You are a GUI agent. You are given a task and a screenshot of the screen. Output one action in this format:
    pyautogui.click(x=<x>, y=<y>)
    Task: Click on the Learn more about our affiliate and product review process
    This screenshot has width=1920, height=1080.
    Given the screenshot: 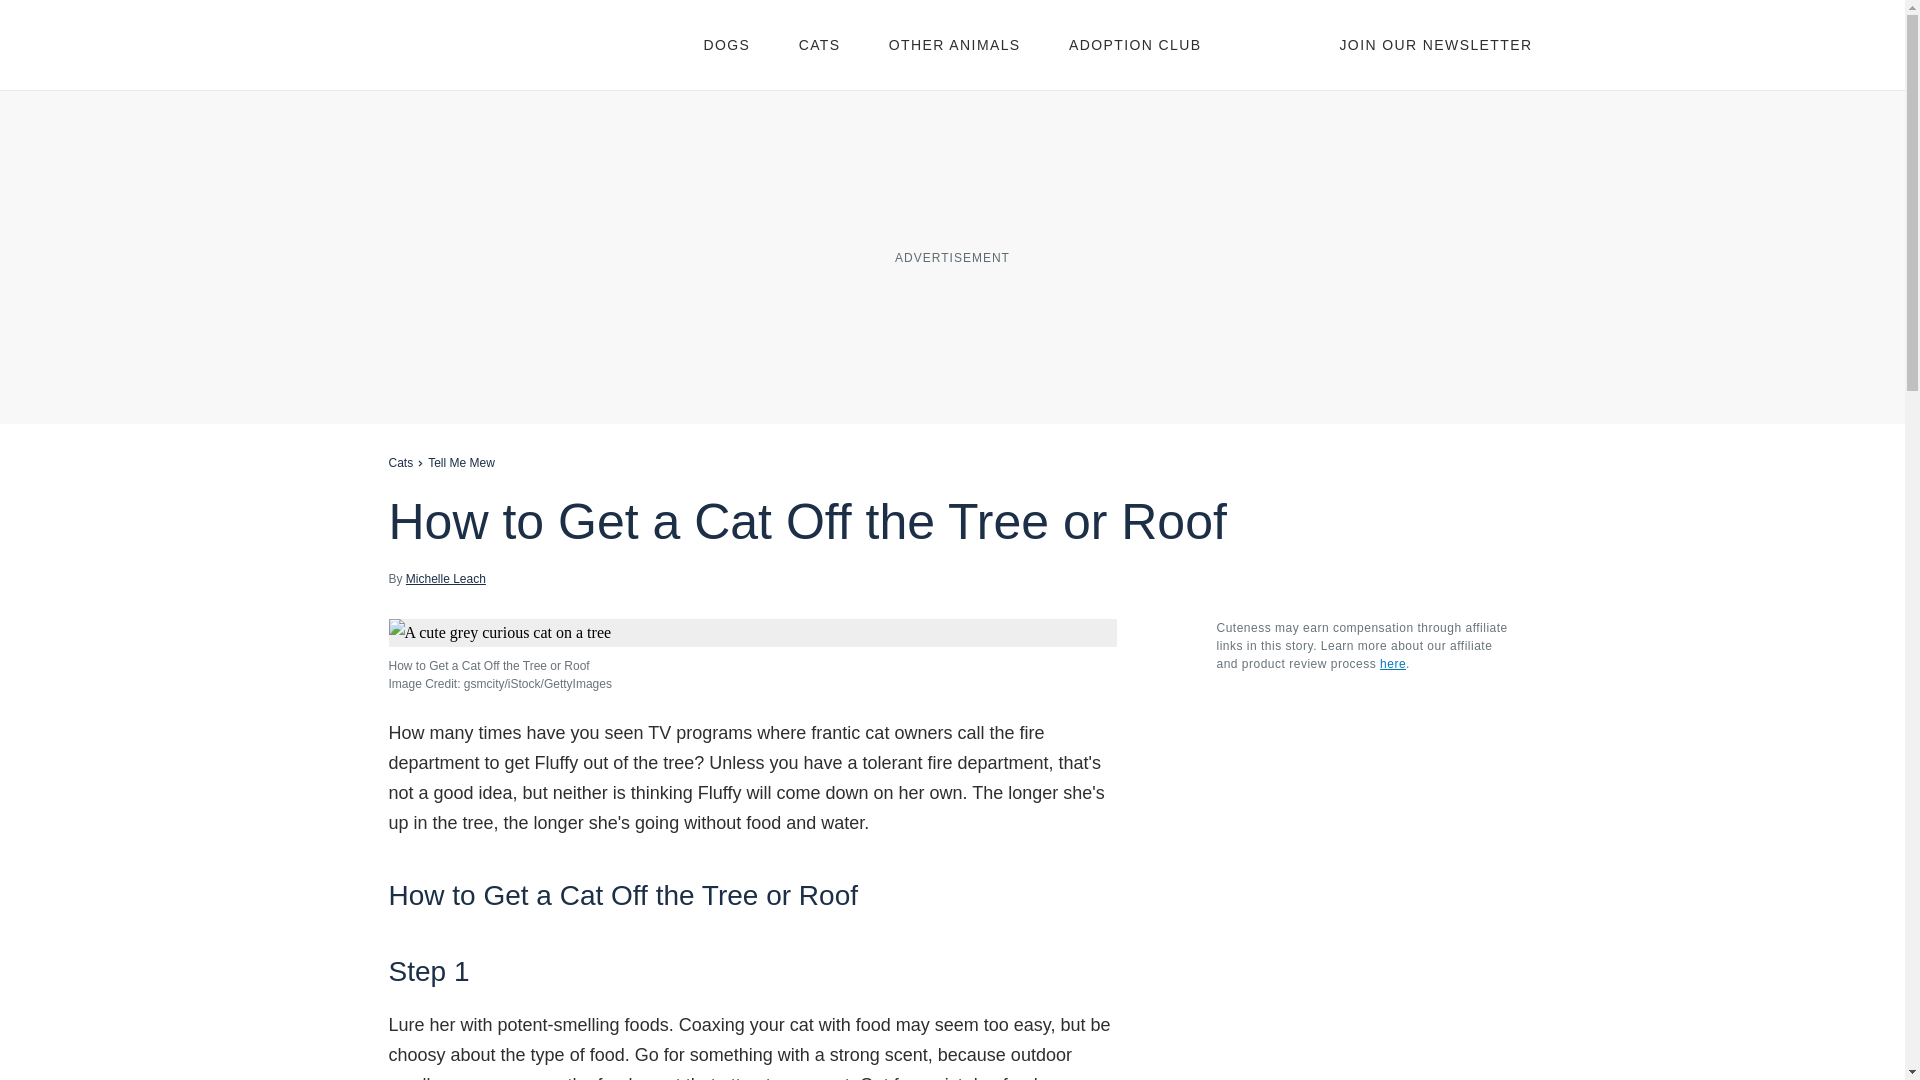 What is the action you would take?
    pyautogui.click(x=1392, y=663)
    